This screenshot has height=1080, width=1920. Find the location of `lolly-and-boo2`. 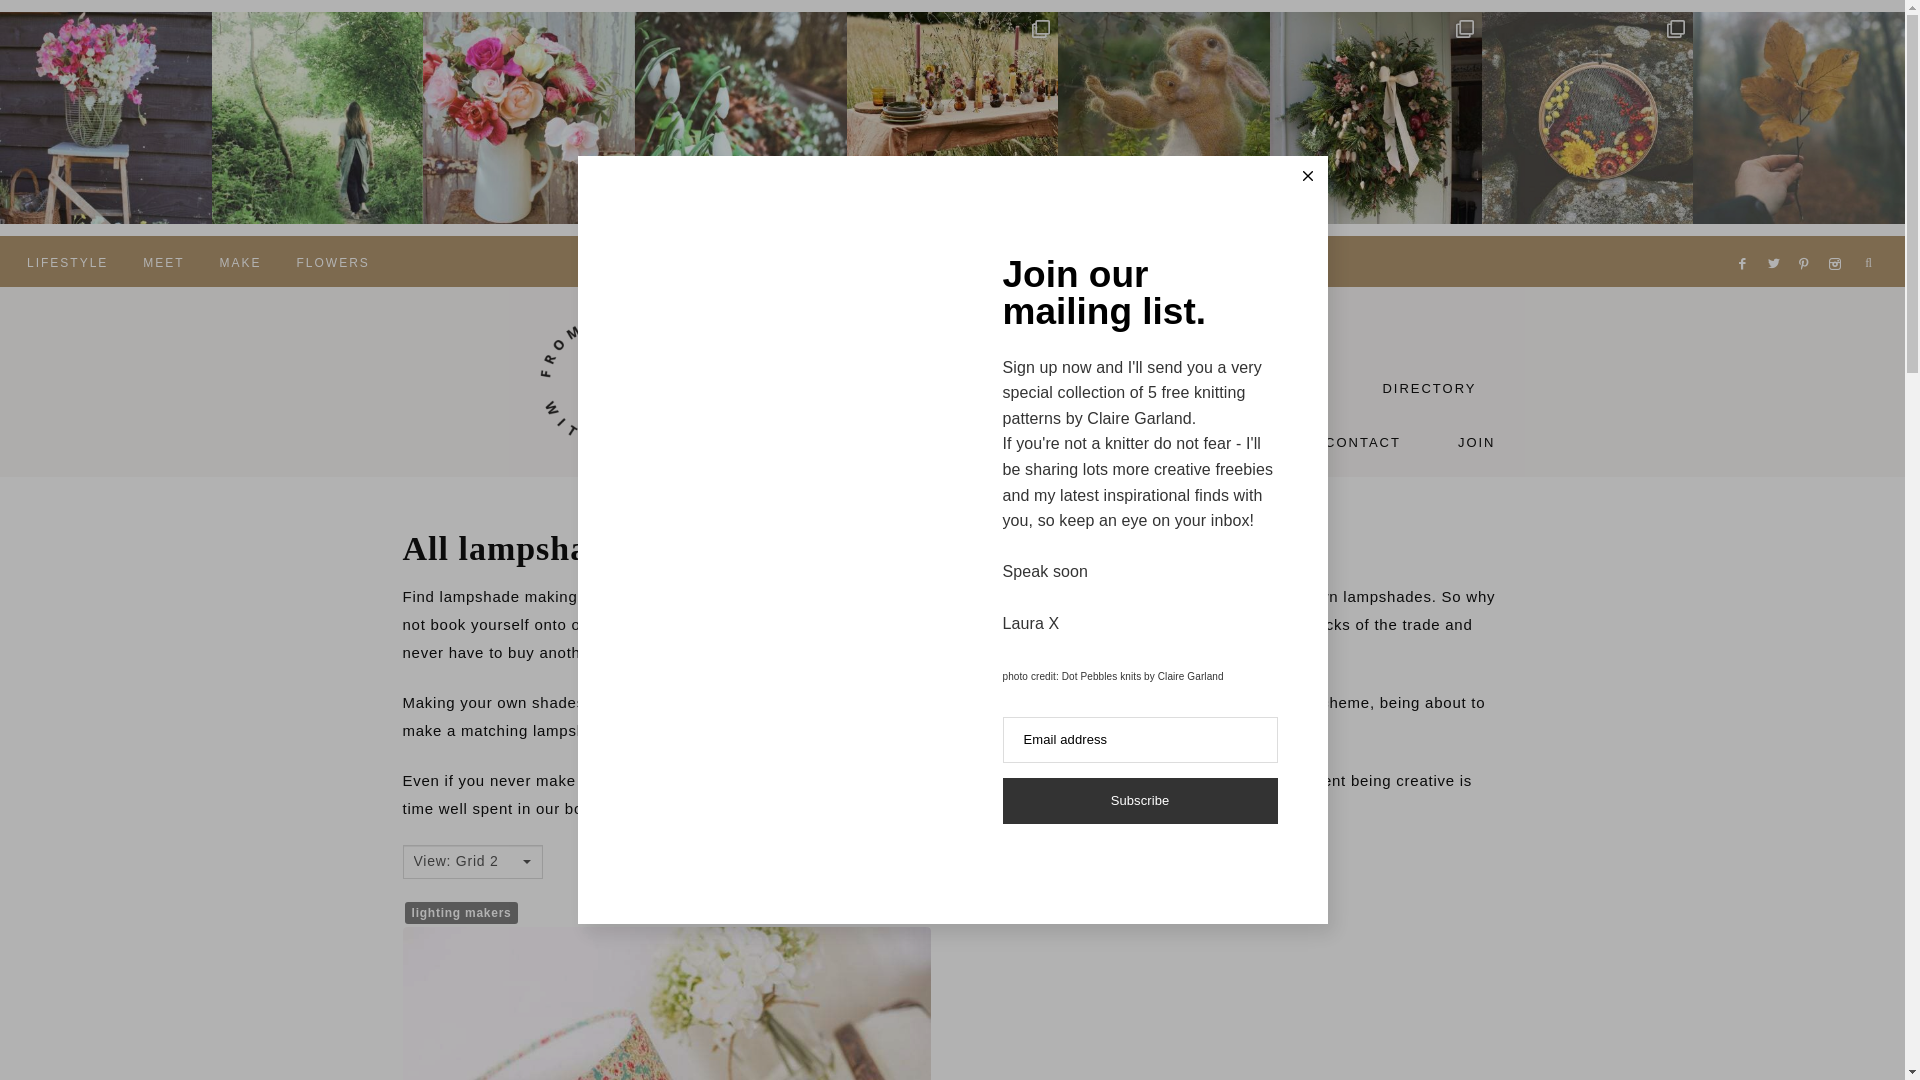

lolly-and-boo2 is located at coordinates (665, 1003).